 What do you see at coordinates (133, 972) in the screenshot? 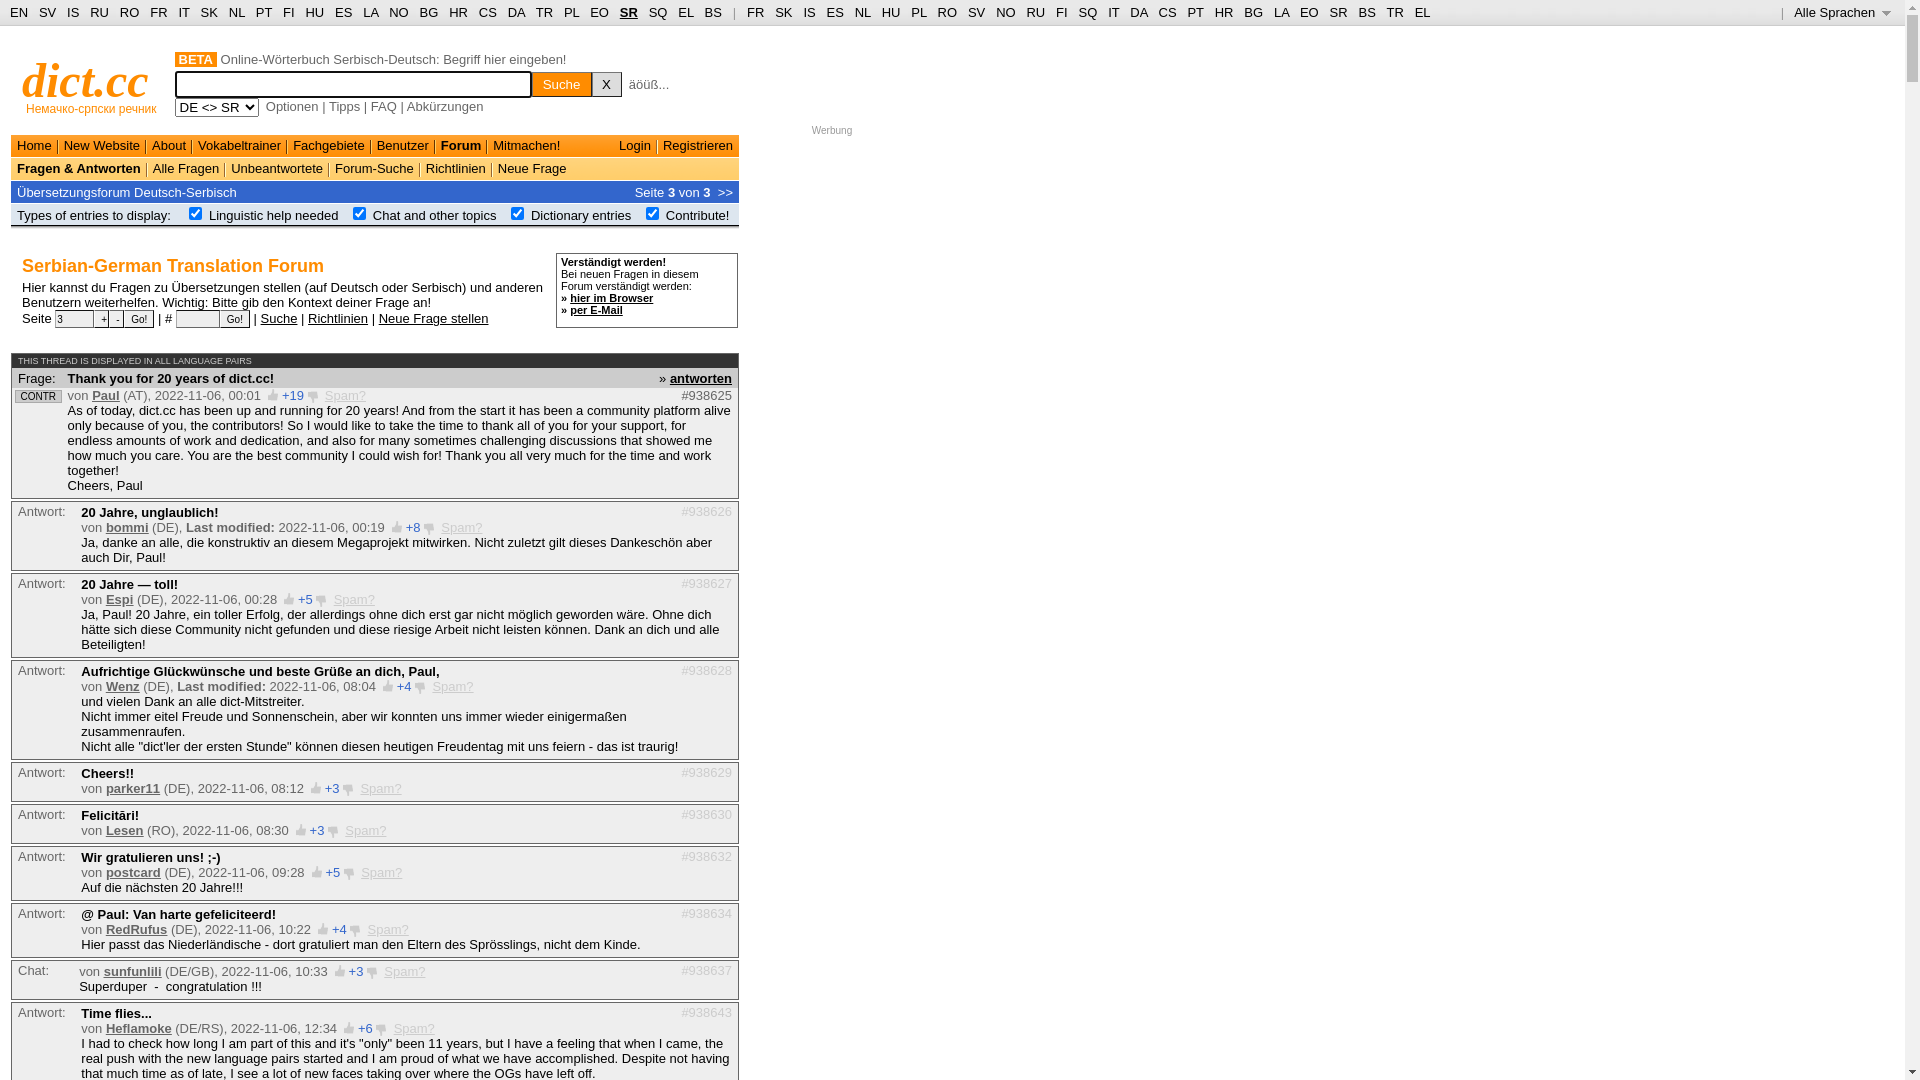
I see `sunfunlili` at bounding box center [133, 972].